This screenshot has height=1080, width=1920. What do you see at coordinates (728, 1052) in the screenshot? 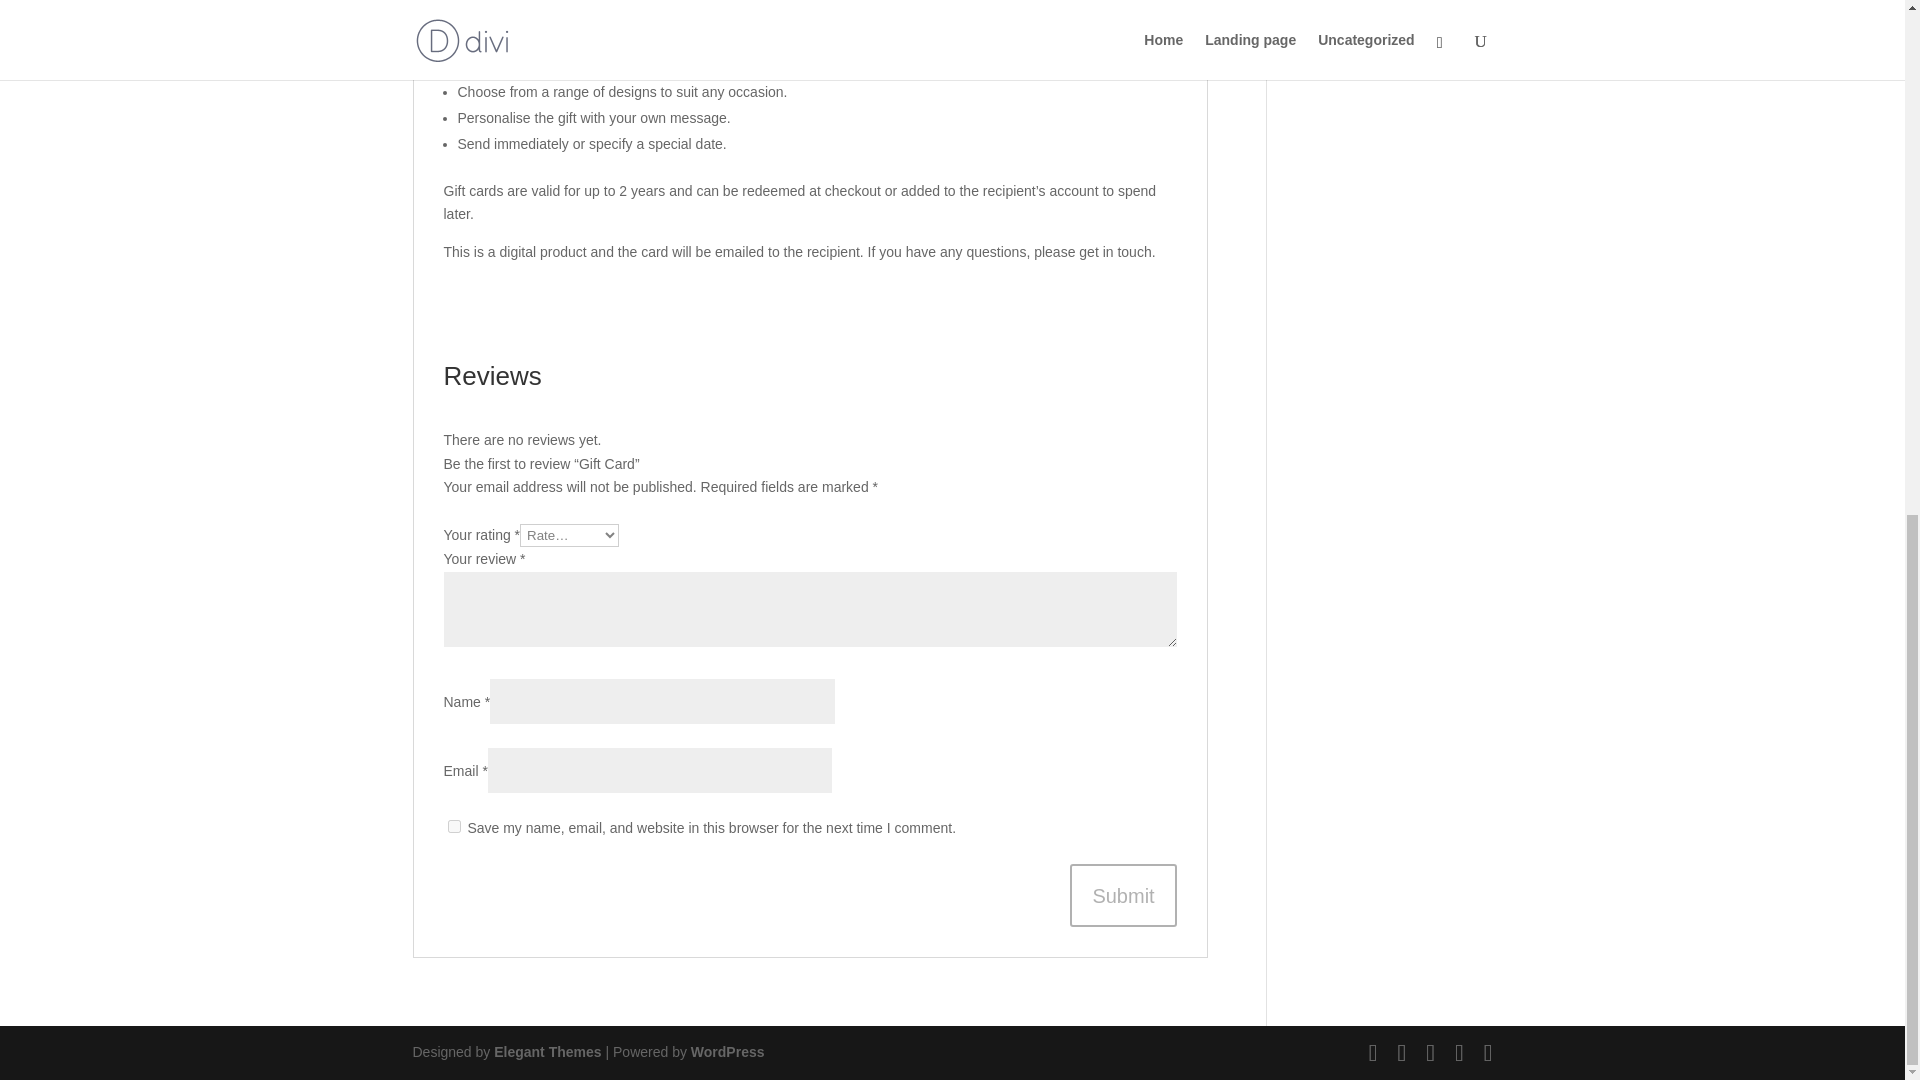
I see `WordPress` at bounding box center [728, 1052].